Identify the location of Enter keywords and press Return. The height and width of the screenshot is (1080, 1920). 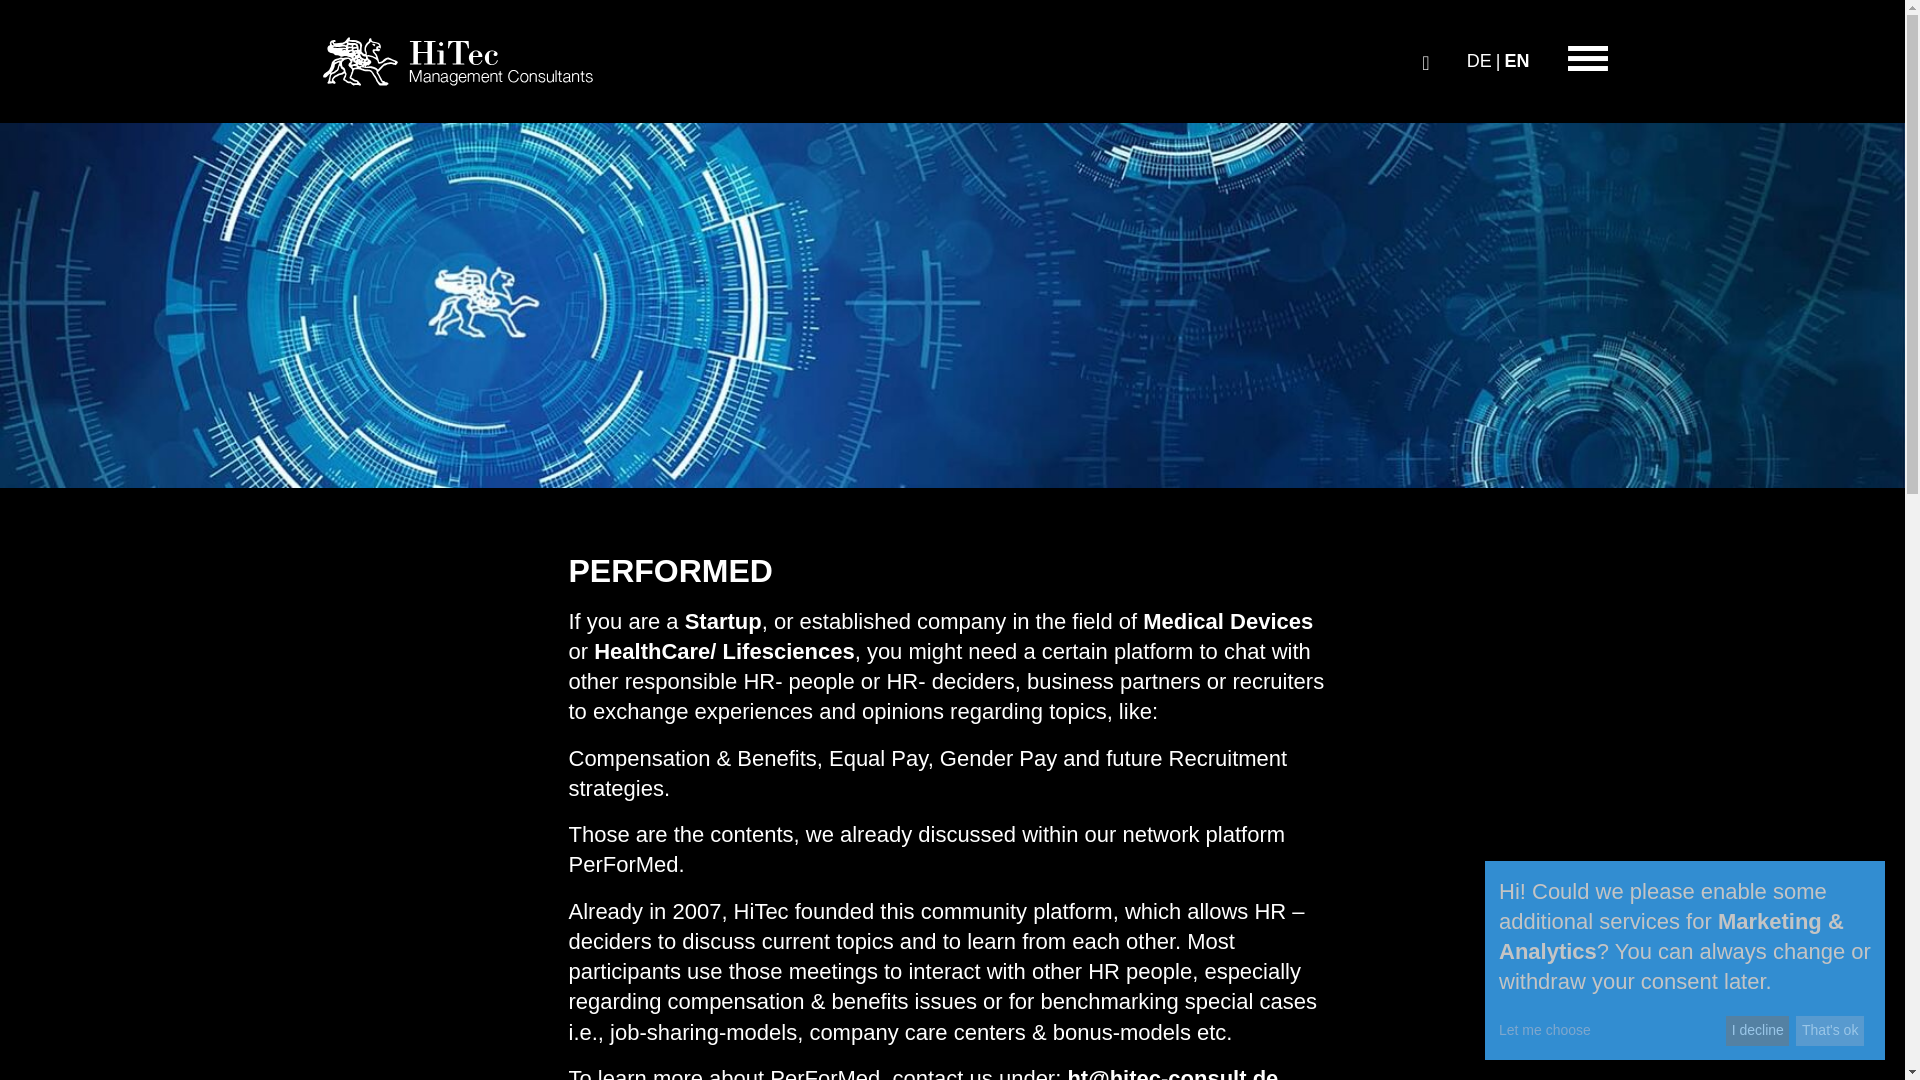
(1426, 60).